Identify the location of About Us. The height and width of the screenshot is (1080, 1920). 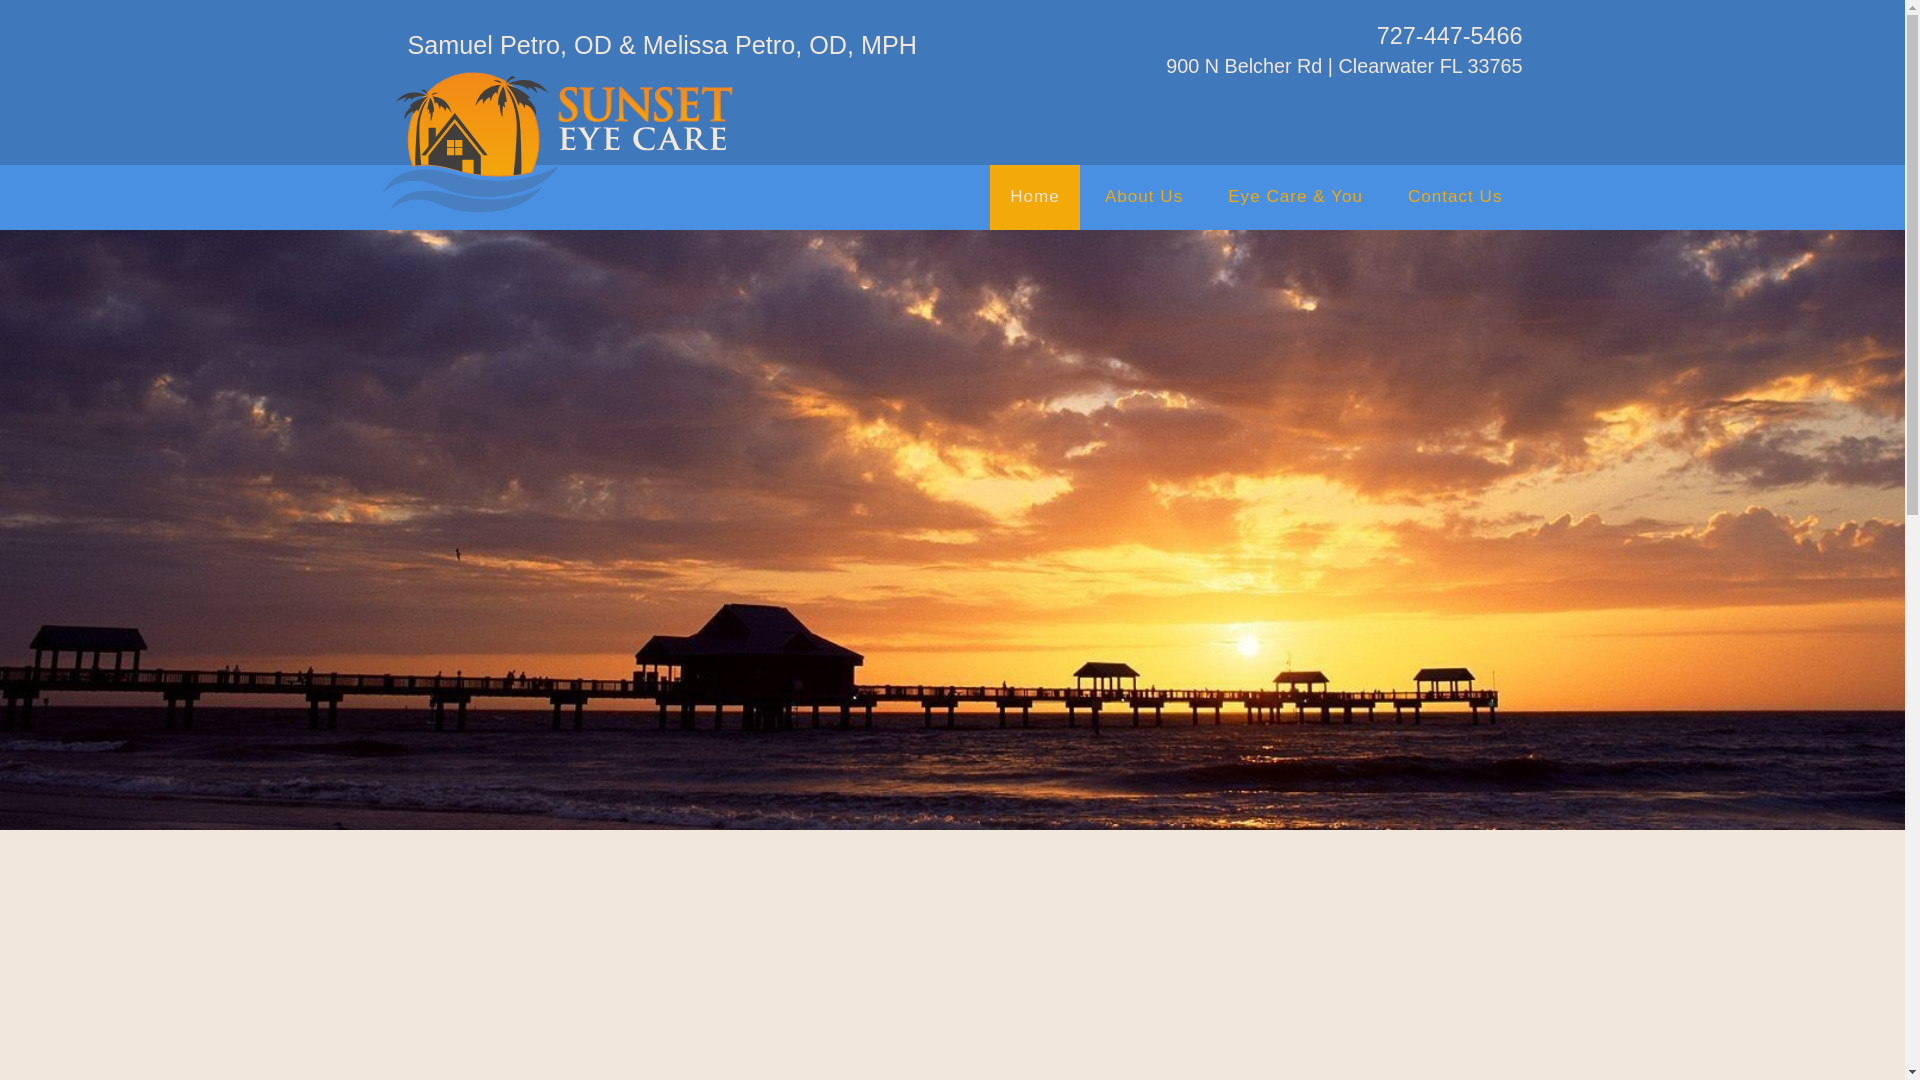
(1144, 196).